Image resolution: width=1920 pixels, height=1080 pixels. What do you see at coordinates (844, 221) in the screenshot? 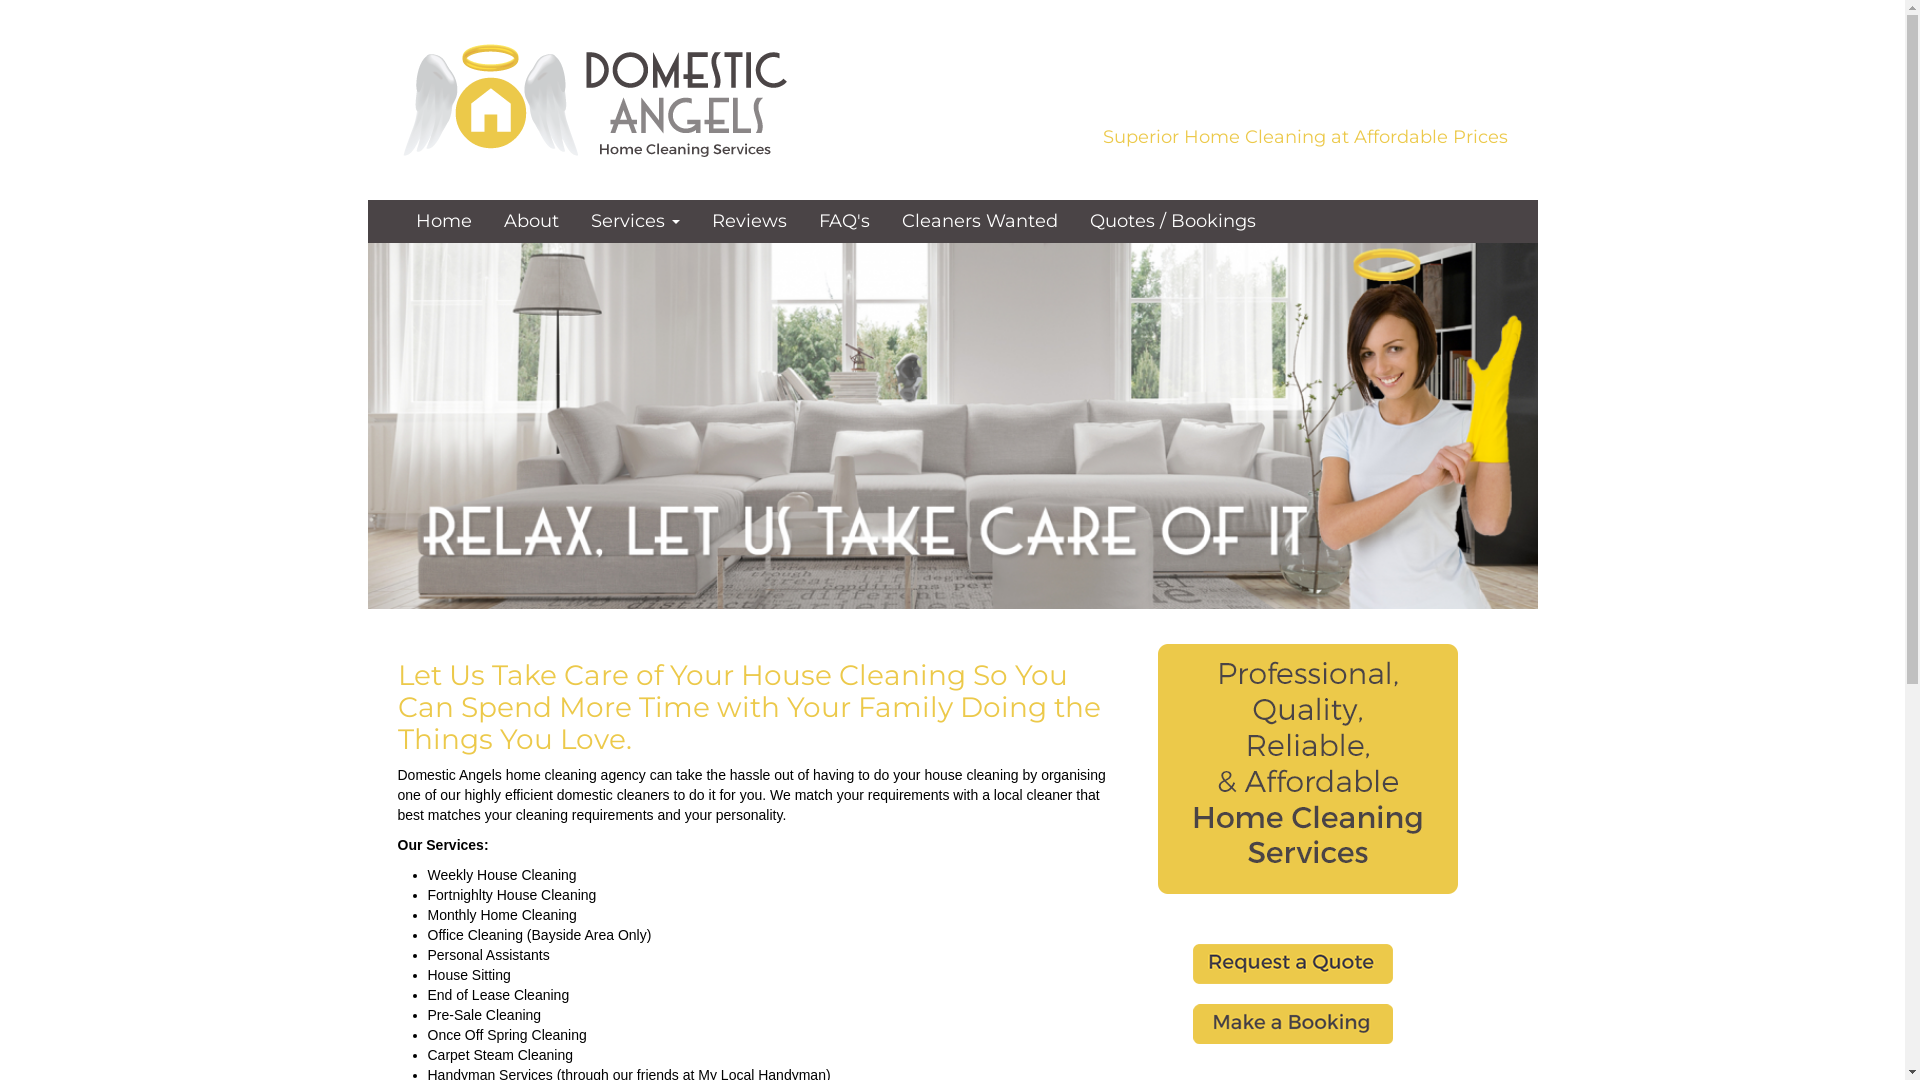
I see `FAQ's` at bounding box center [844, 221].